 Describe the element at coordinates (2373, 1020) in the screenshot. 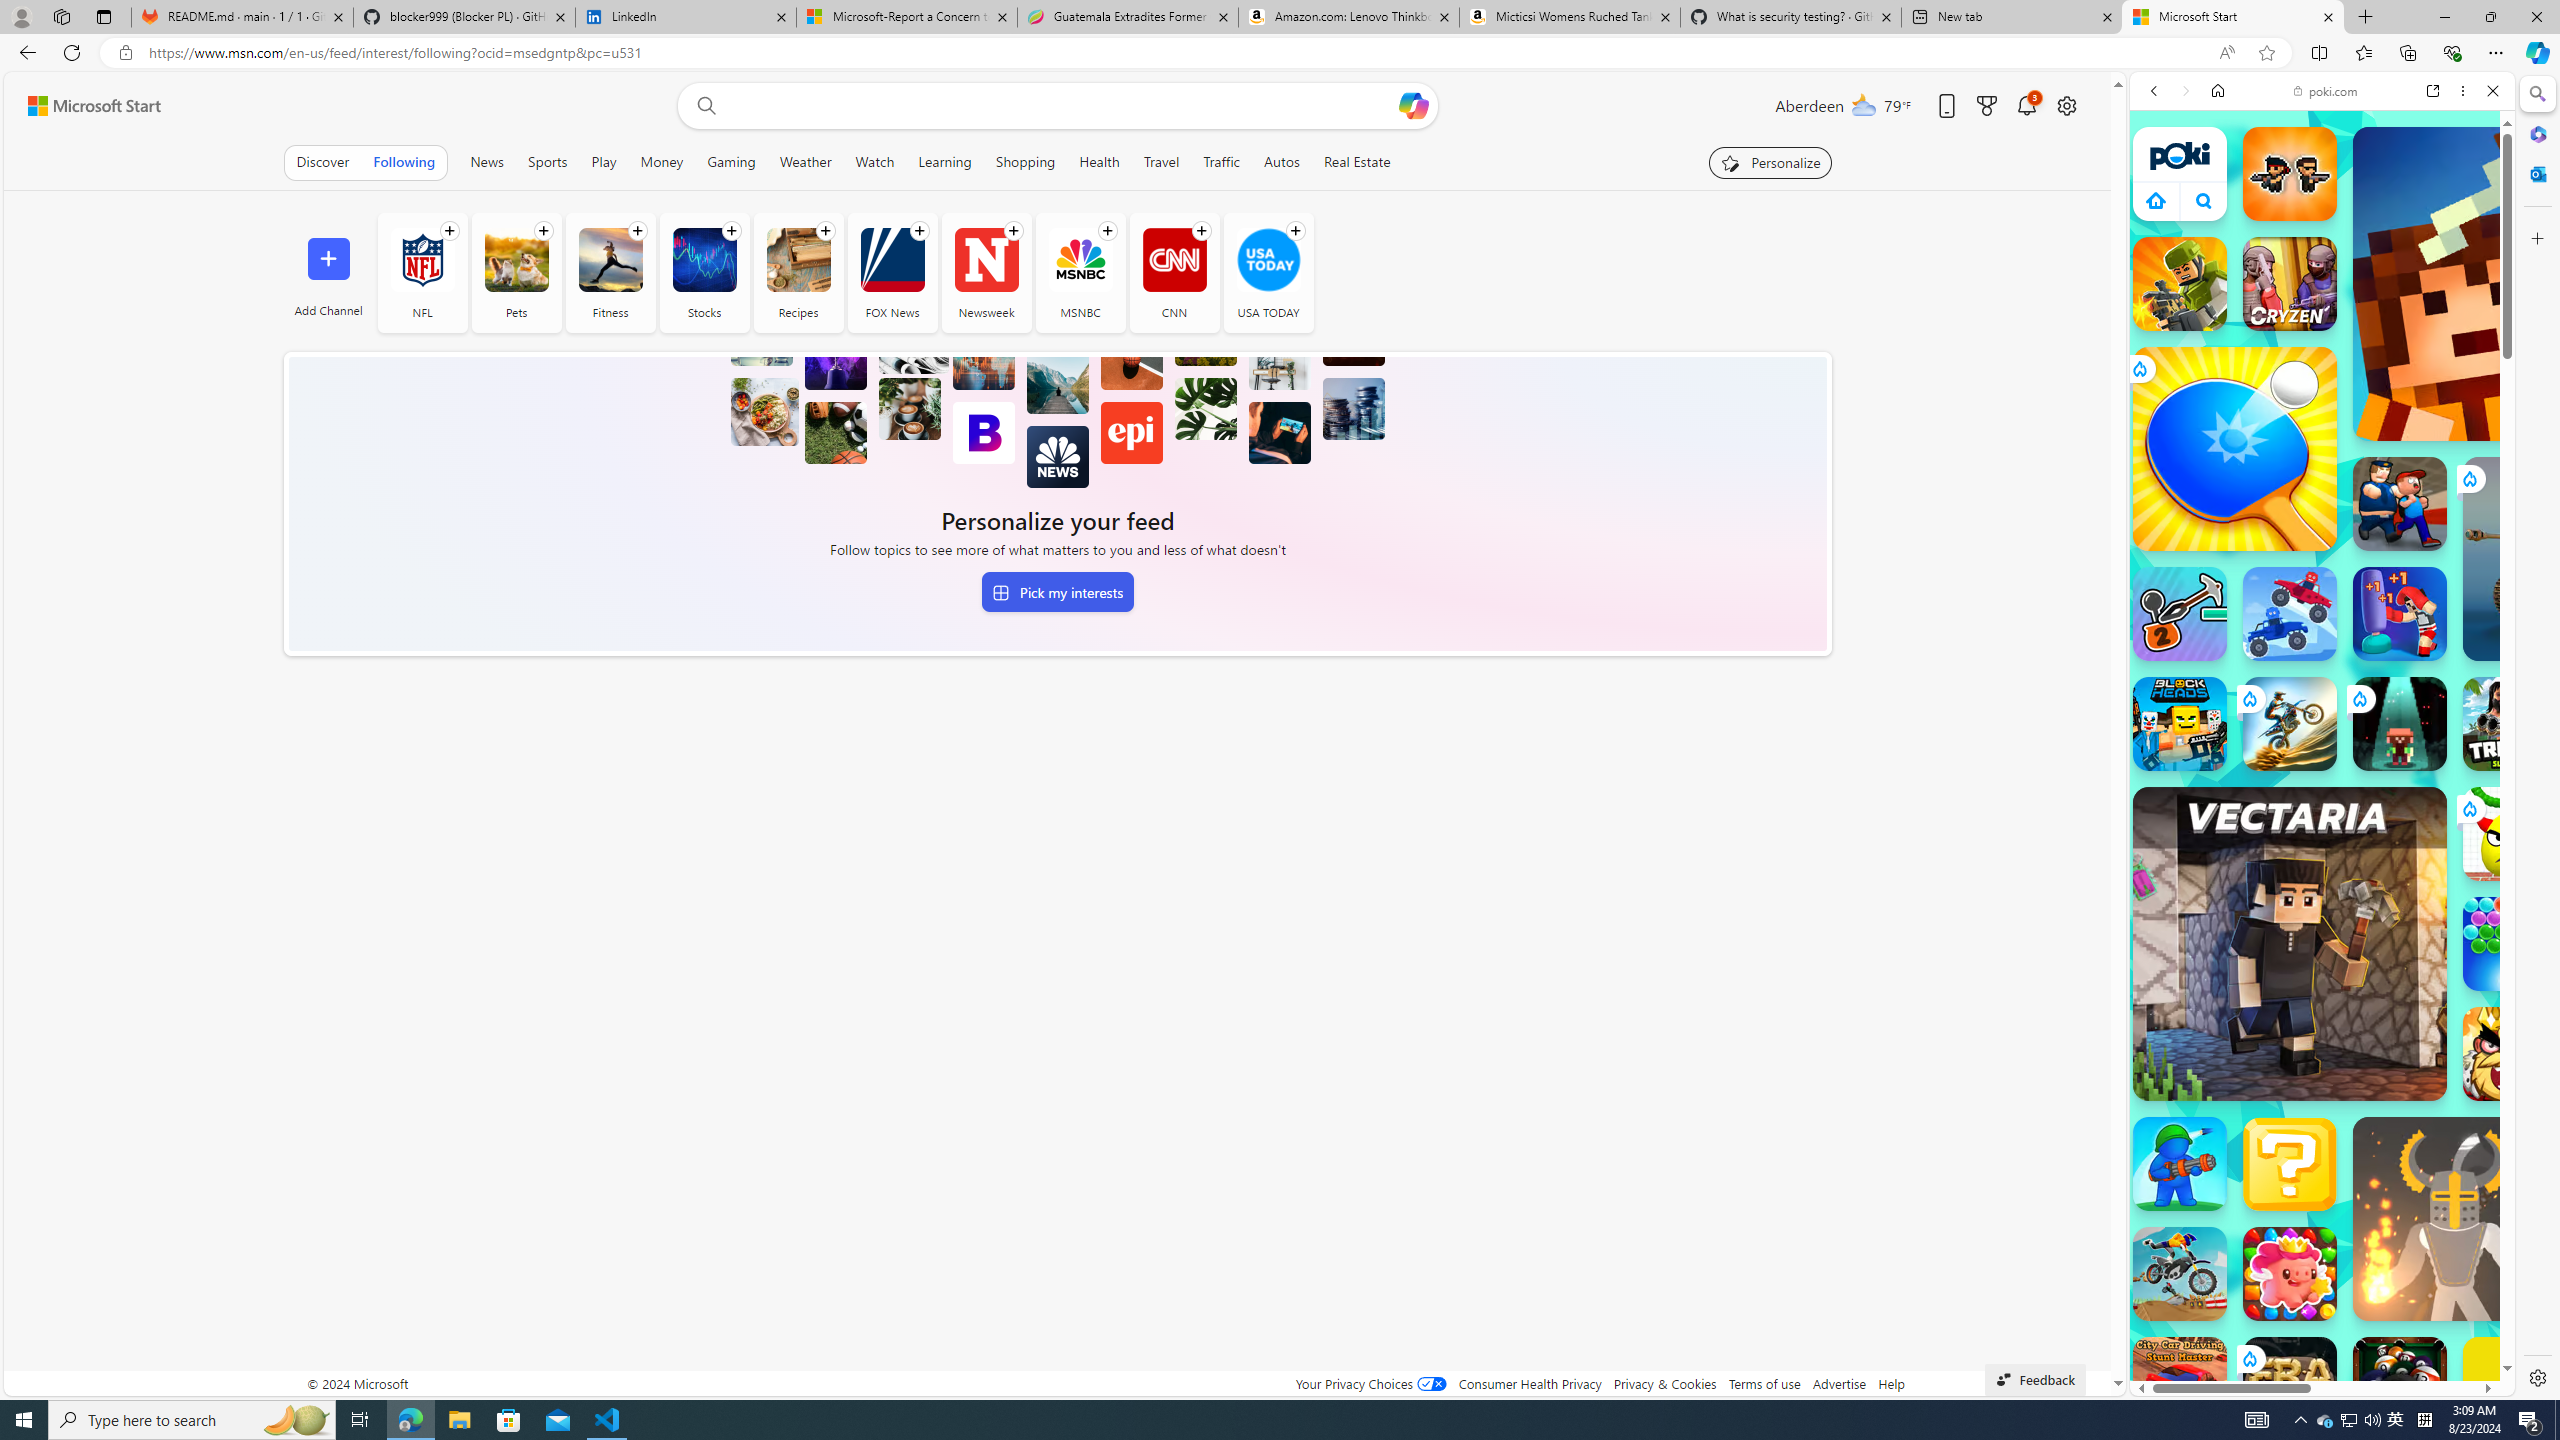

I see `Combat Reloaded` at that location.